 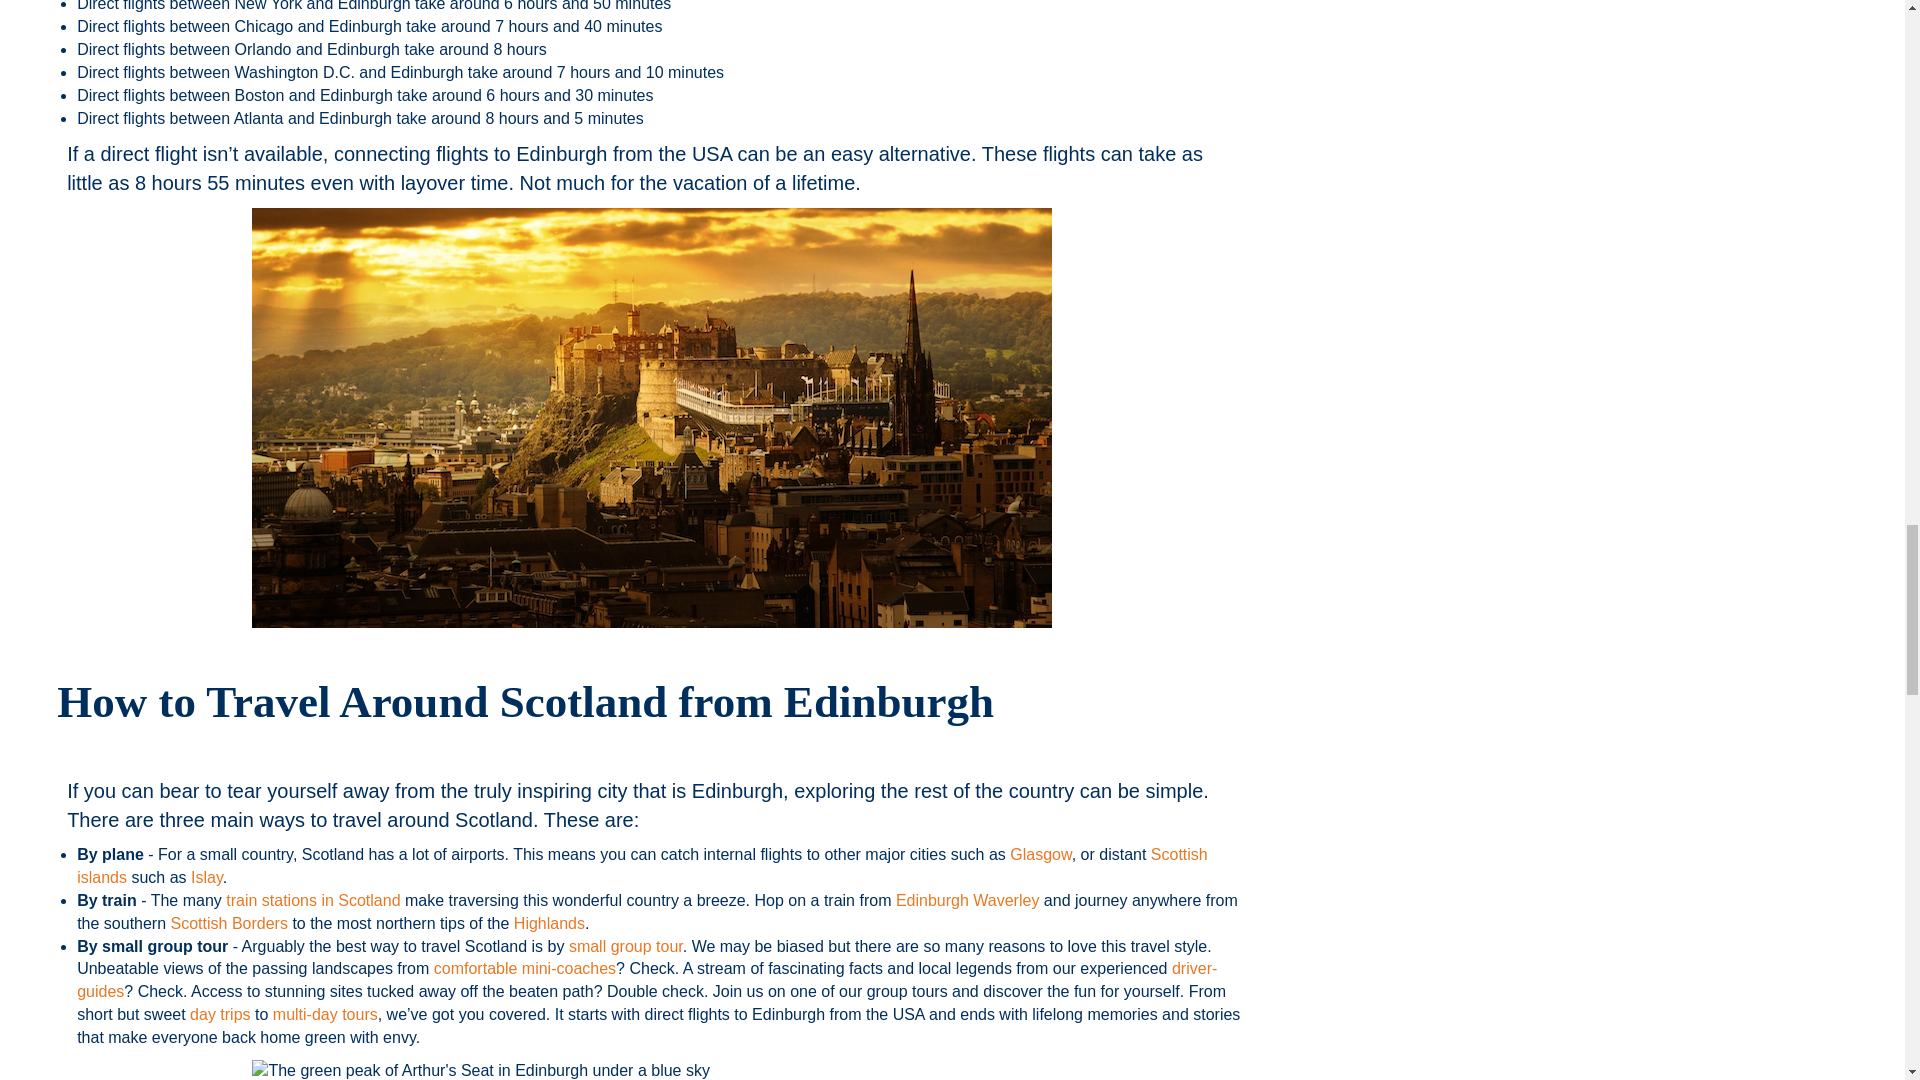 I want to click on multi-day tours, so click(x=325, y=1014).